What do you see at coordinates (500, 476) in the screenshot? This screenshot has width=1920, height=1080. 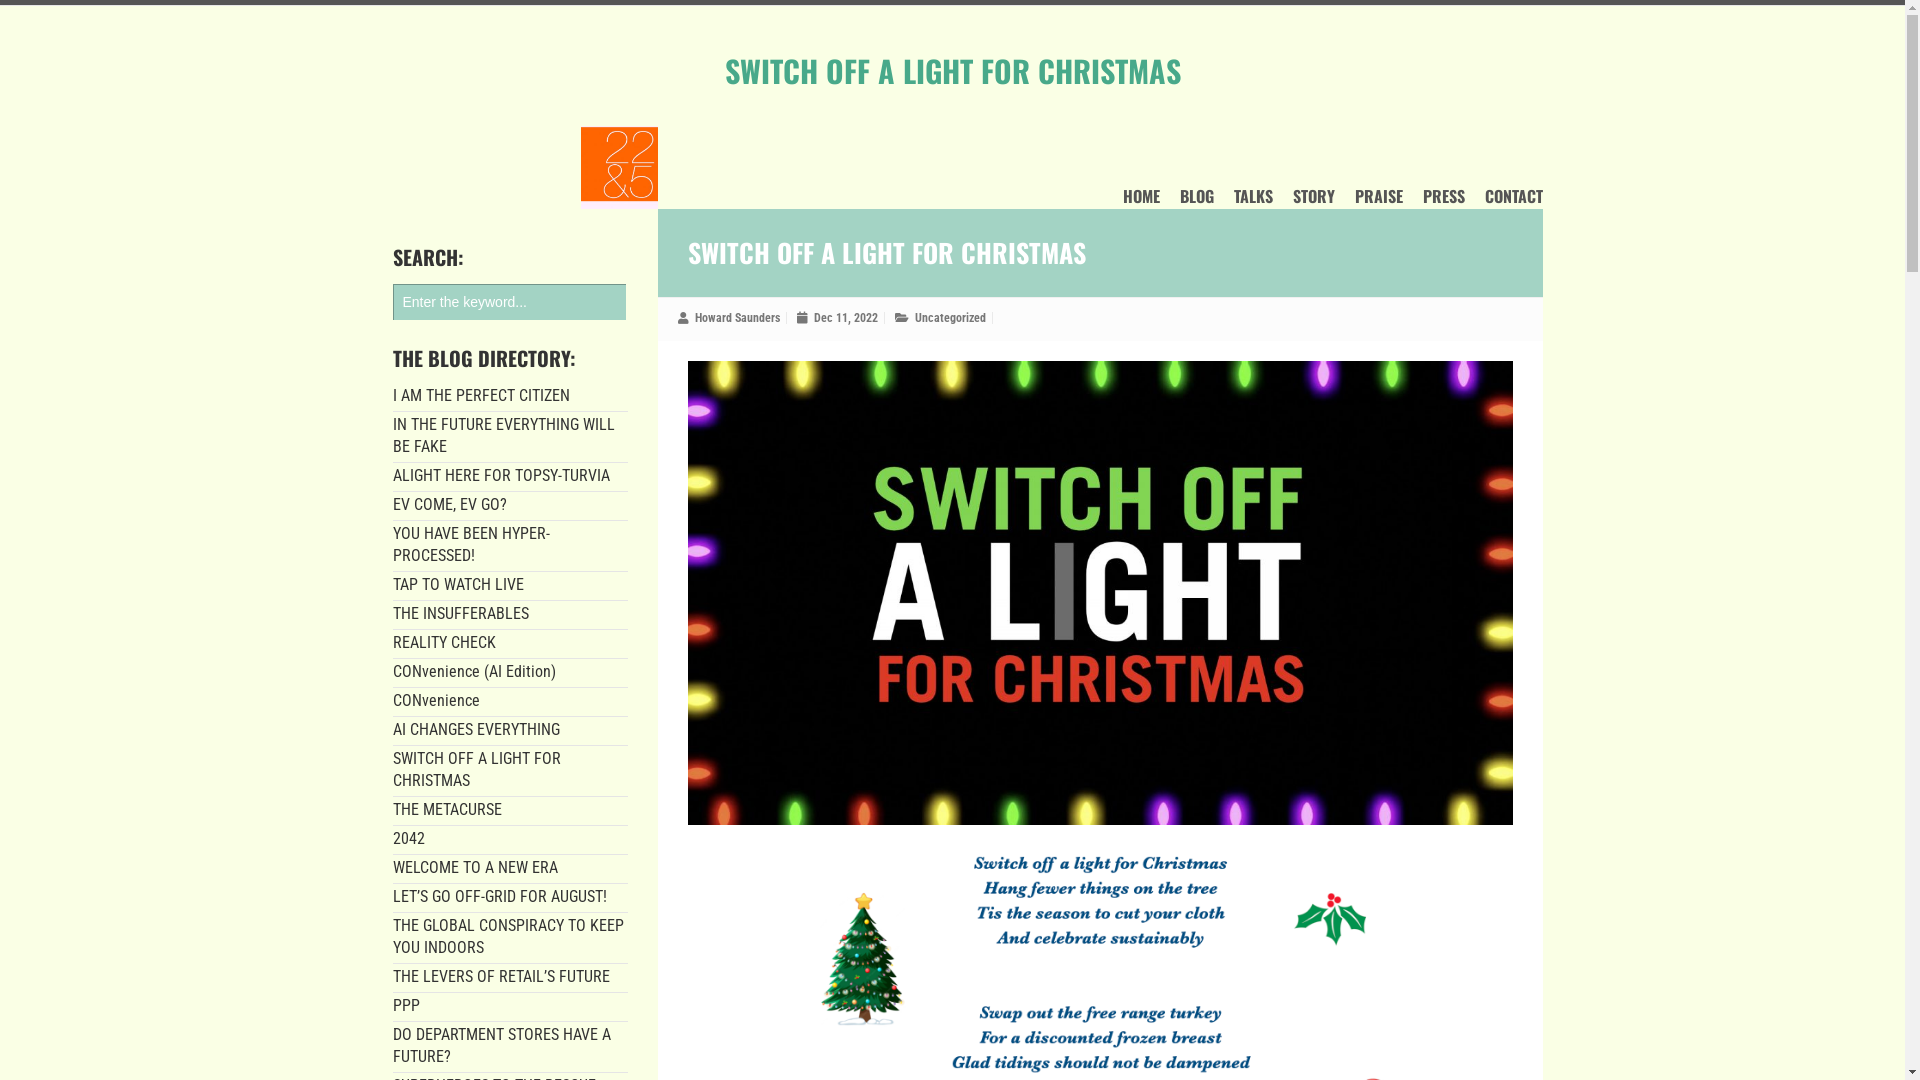 I see `ALIGHT HERE FOR TOPSY-TURVIA` at bounding box center [500, 476].